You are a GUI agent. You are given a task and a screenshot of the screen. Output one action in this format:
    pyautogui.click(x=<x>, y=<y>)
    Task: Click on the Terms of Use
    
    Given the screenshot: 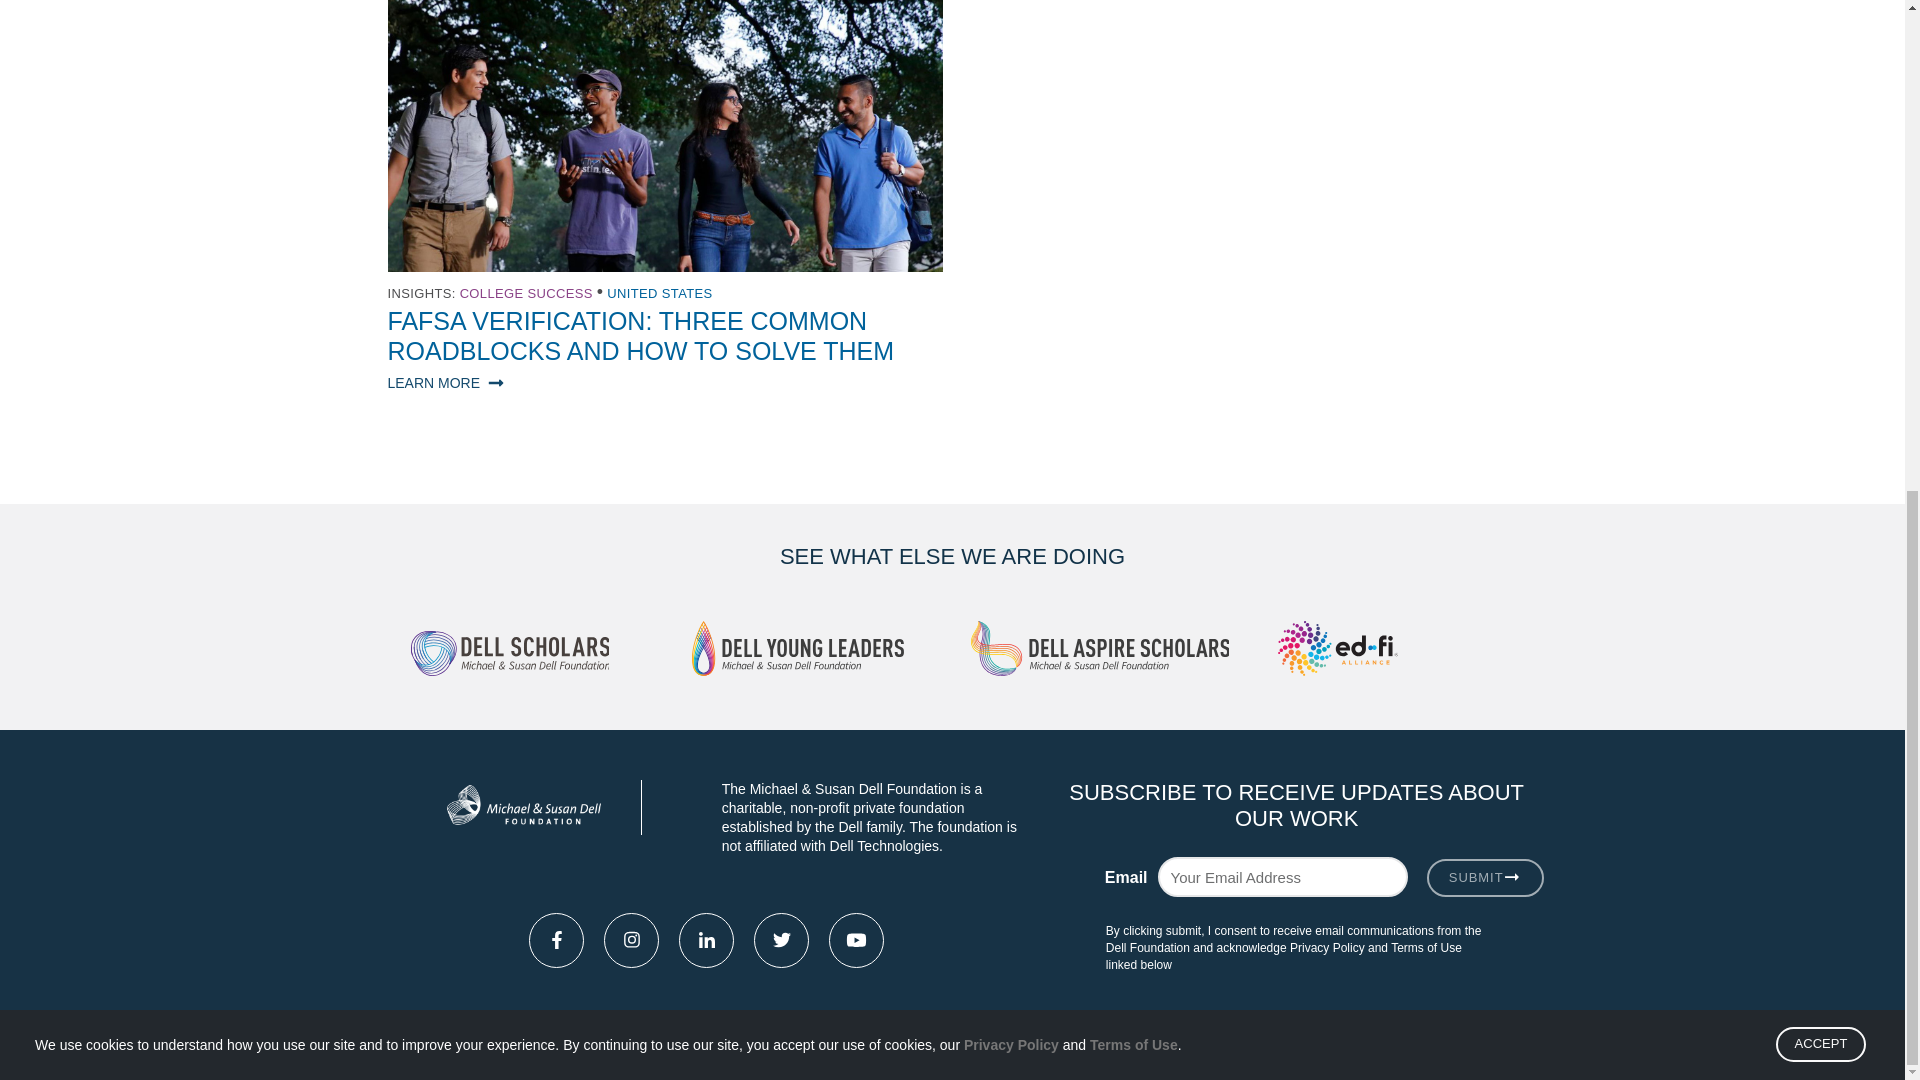 What is the action you would take?
    pyautogui.click(x=1134, y=500)
    